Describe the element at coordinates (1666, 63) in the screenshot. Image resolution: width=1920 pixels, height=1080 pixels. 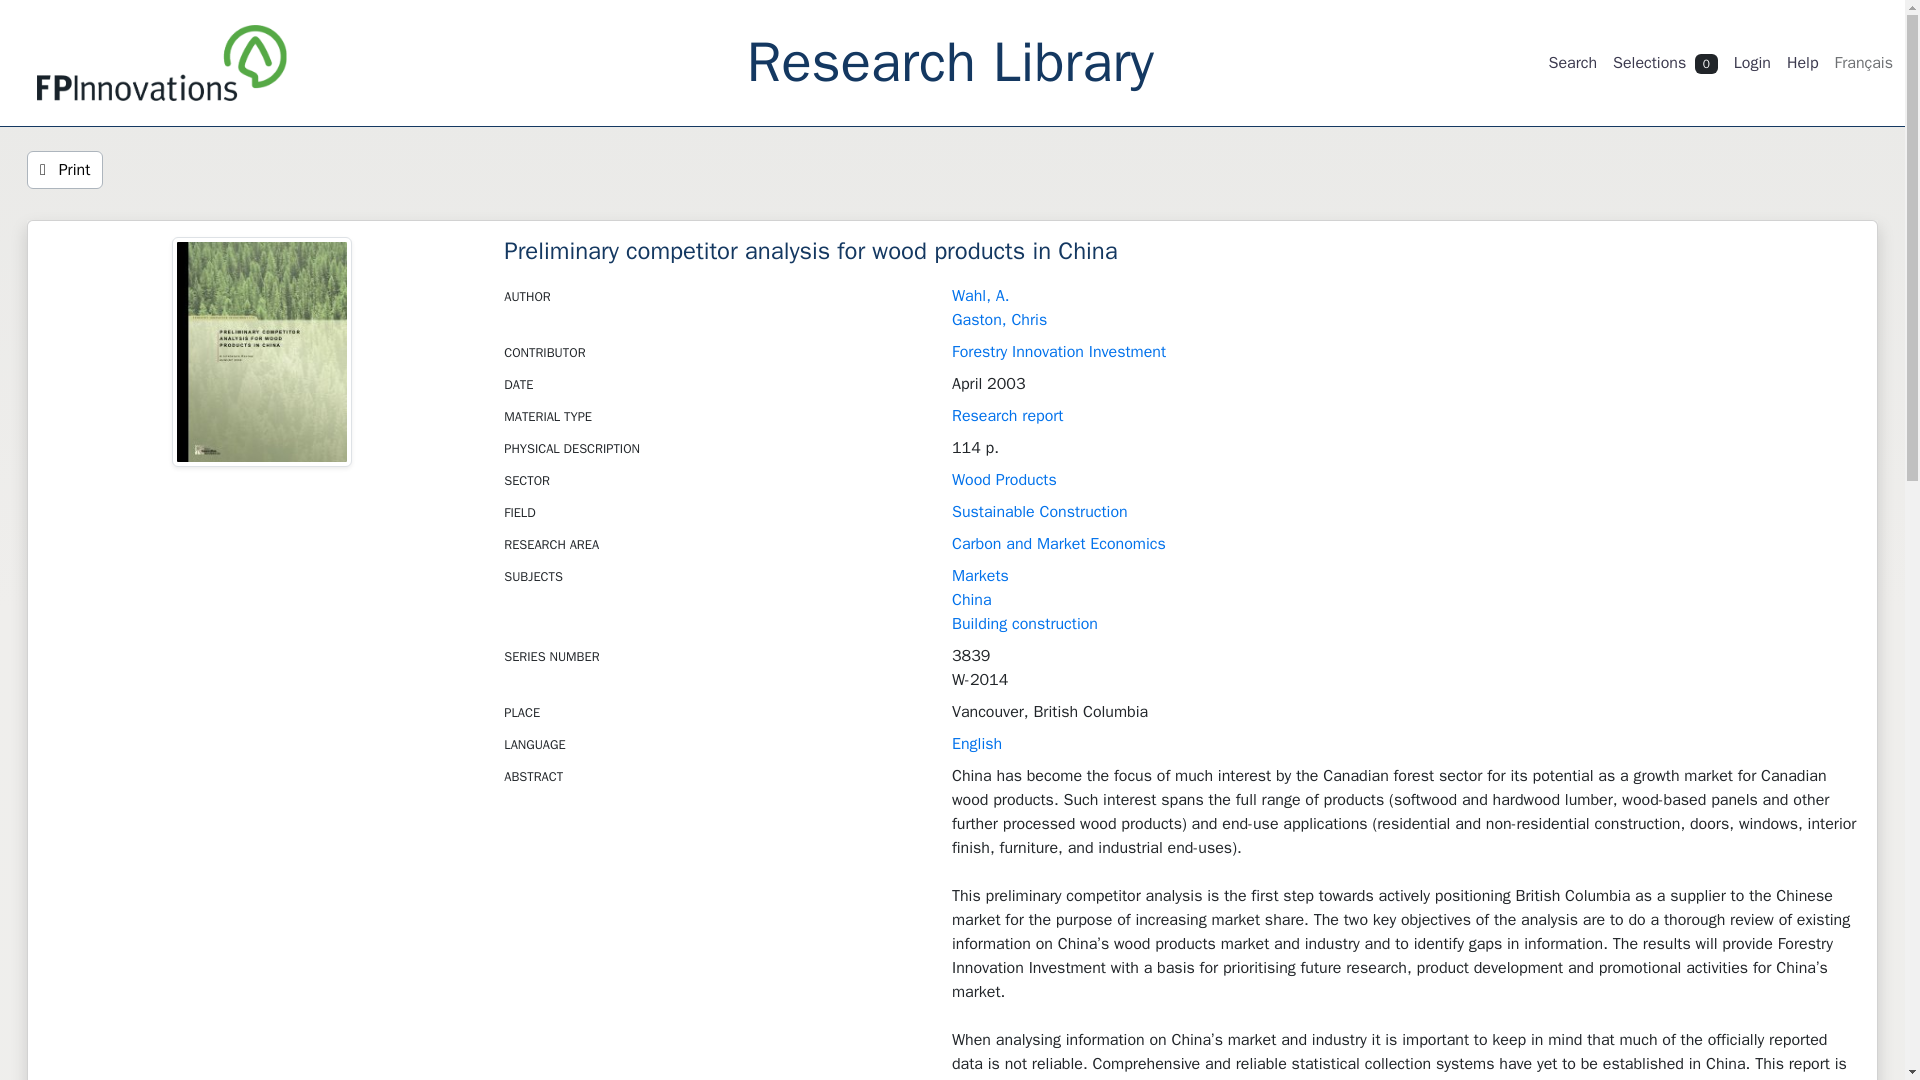
I see `Selections 0` at that location.